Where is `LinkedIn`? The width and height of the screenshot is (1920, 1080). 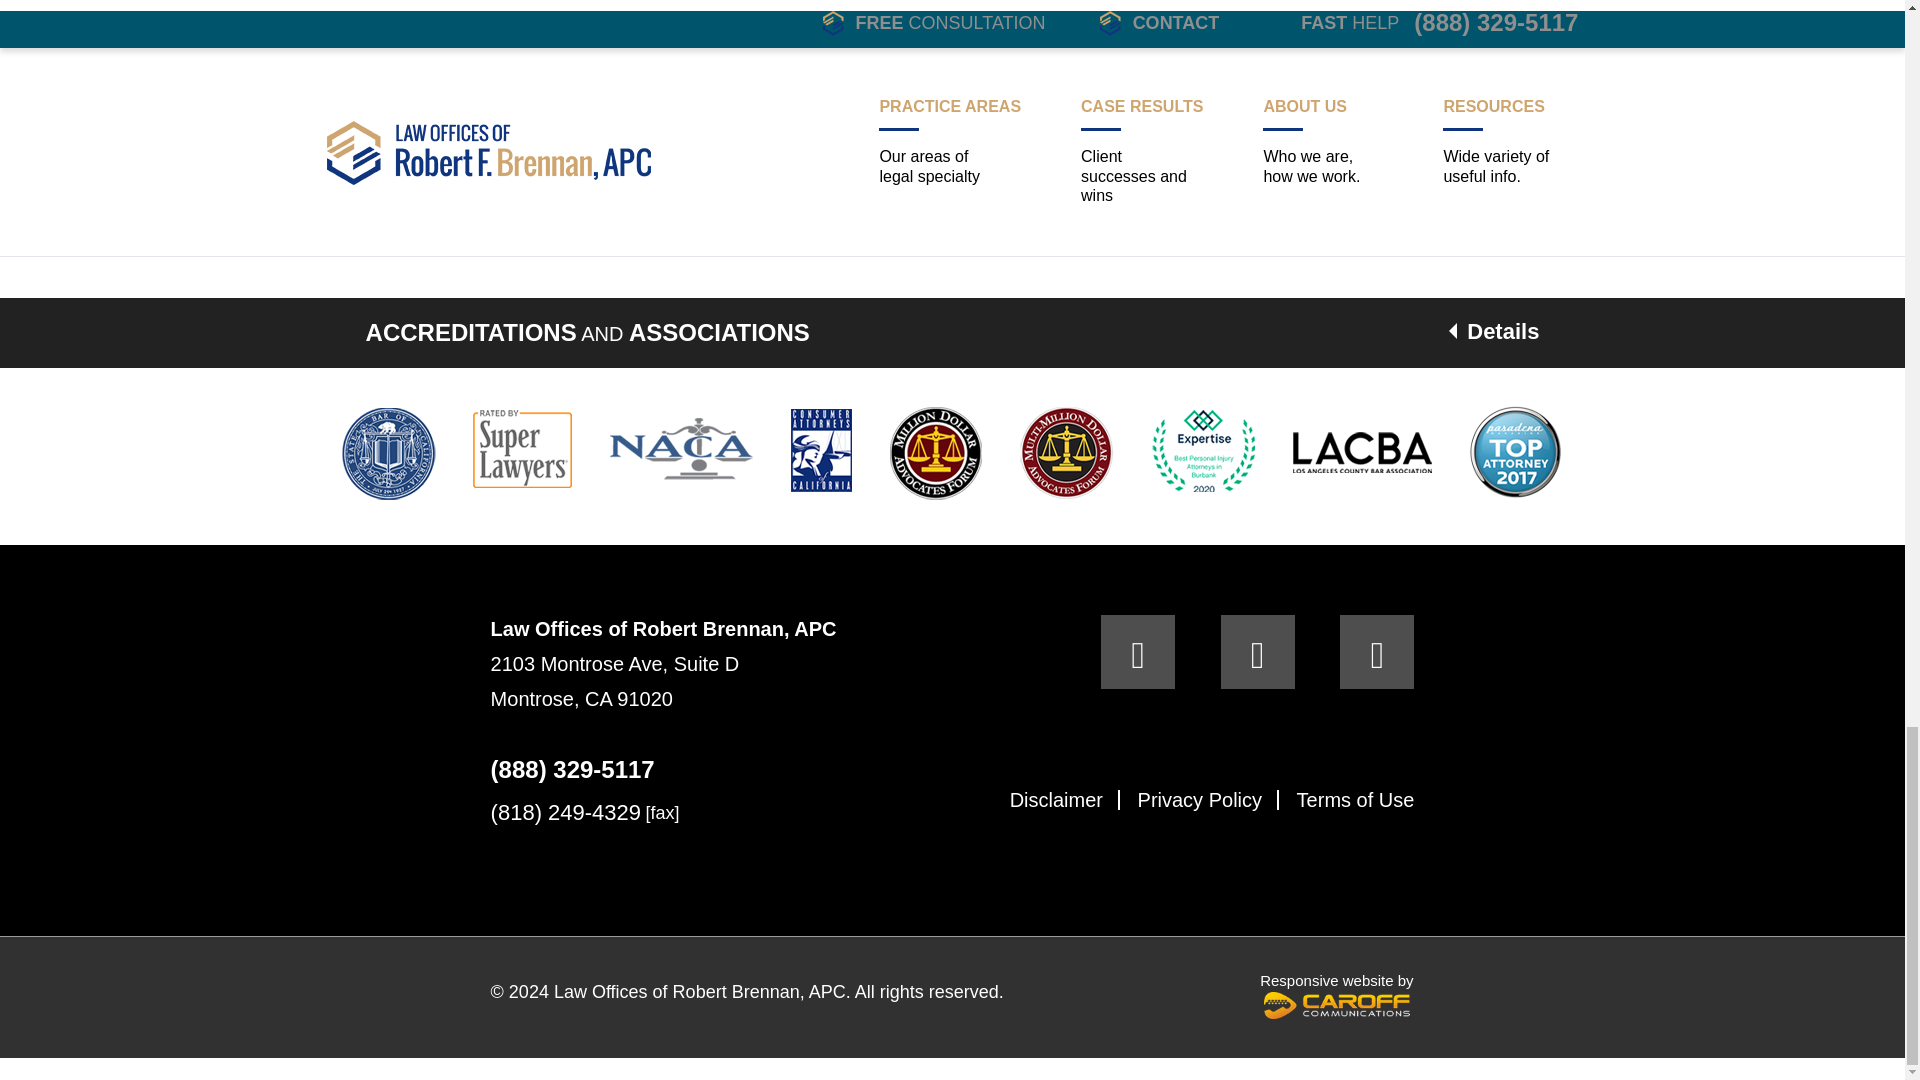
LinkedIn is located at coordinates (1258, 652).